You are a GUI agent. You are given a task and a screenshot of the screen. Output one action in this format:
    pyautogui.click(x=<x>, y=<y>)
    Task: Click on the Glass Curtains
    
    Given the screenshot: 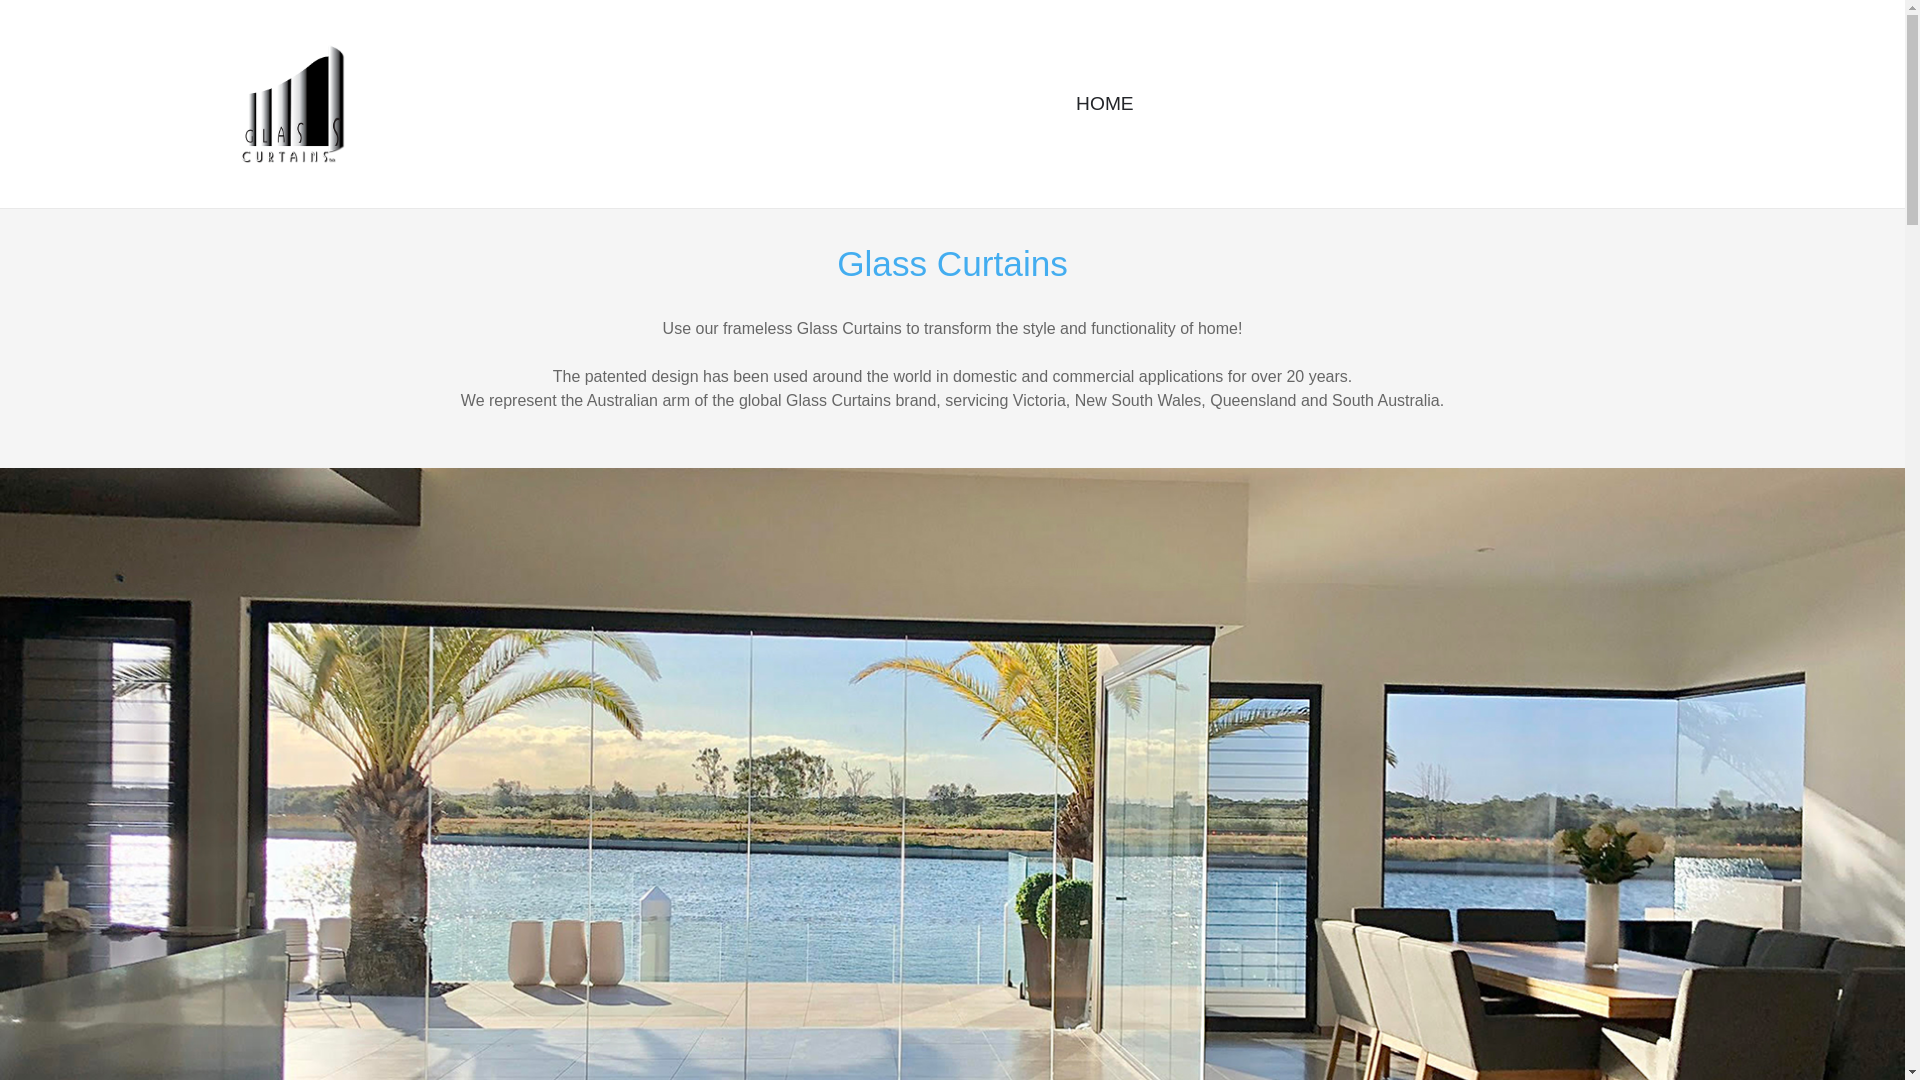 What is the action you would take?
    pyautogui.click(x=292, y=102)
    